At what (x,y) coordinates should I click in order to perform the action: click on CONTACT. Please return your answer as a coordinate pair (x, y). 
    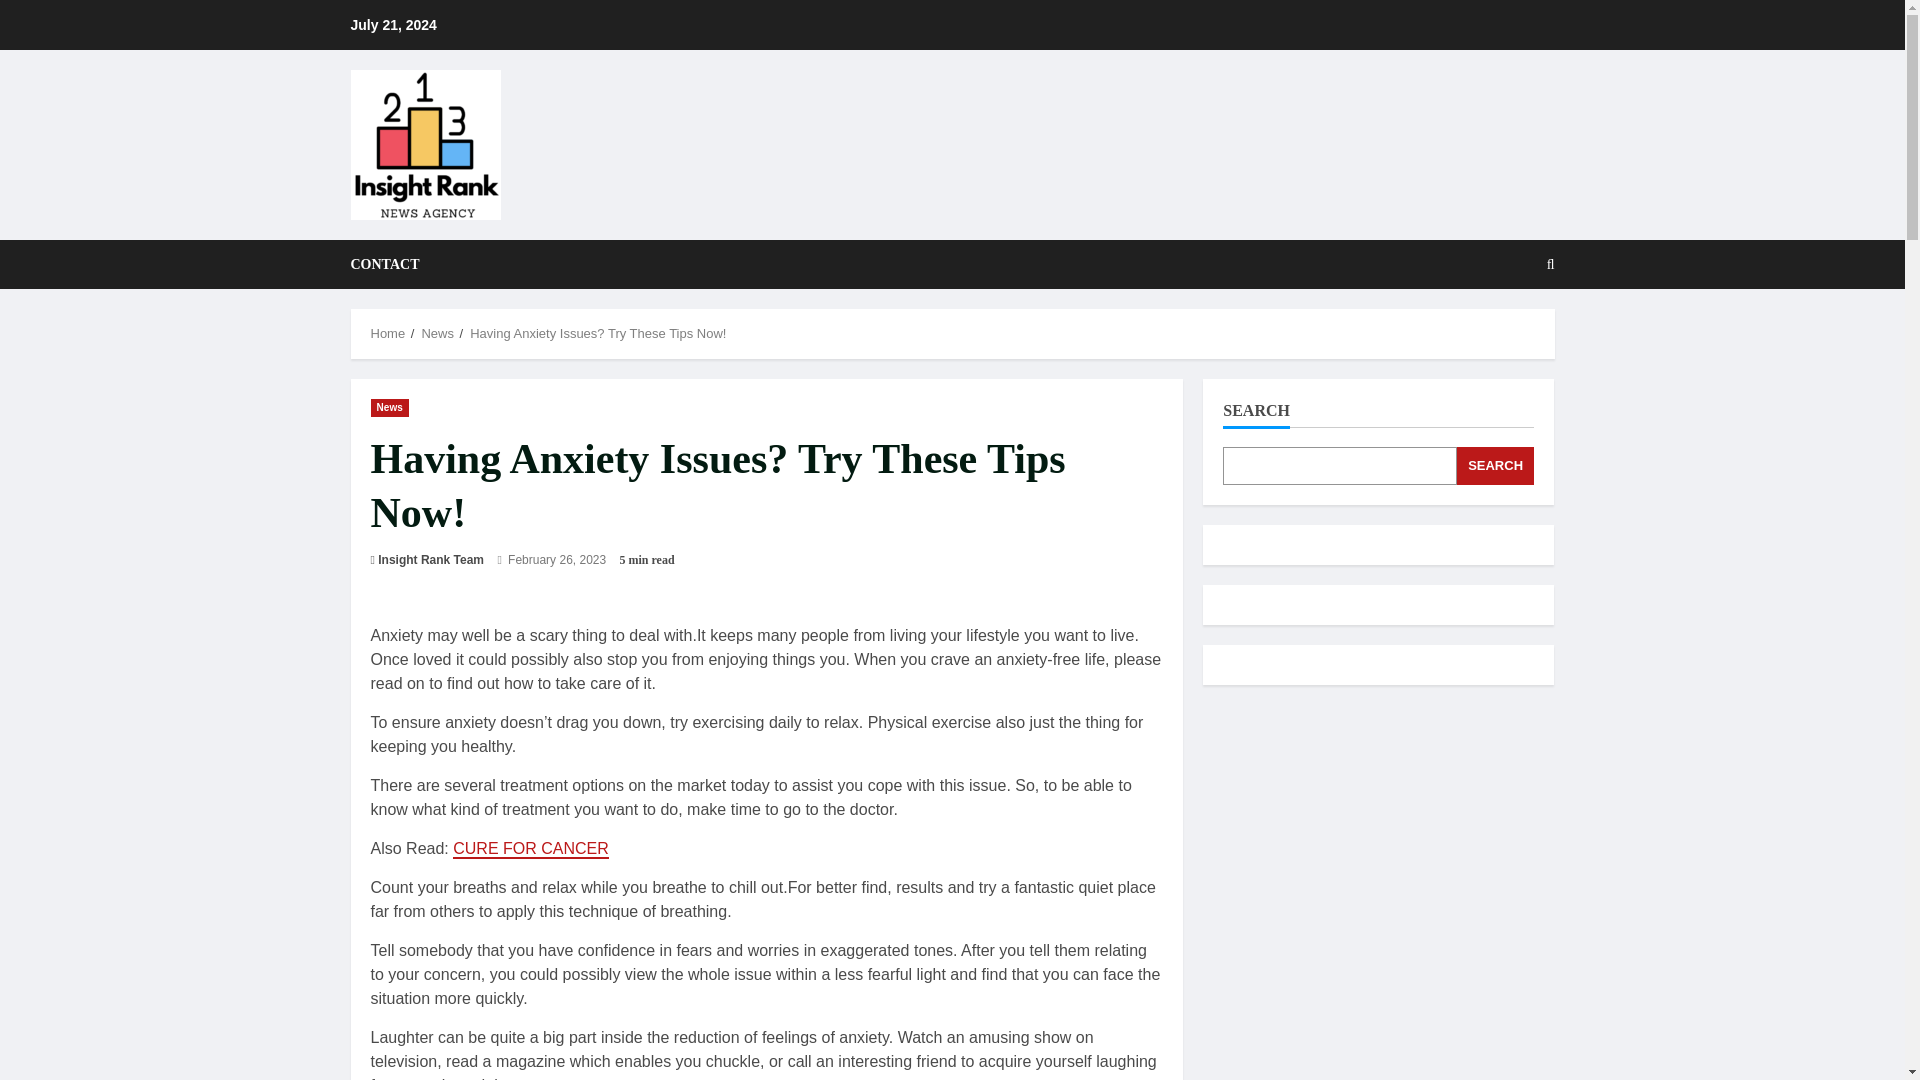
    Looking at the image, I should click on (384, 264).